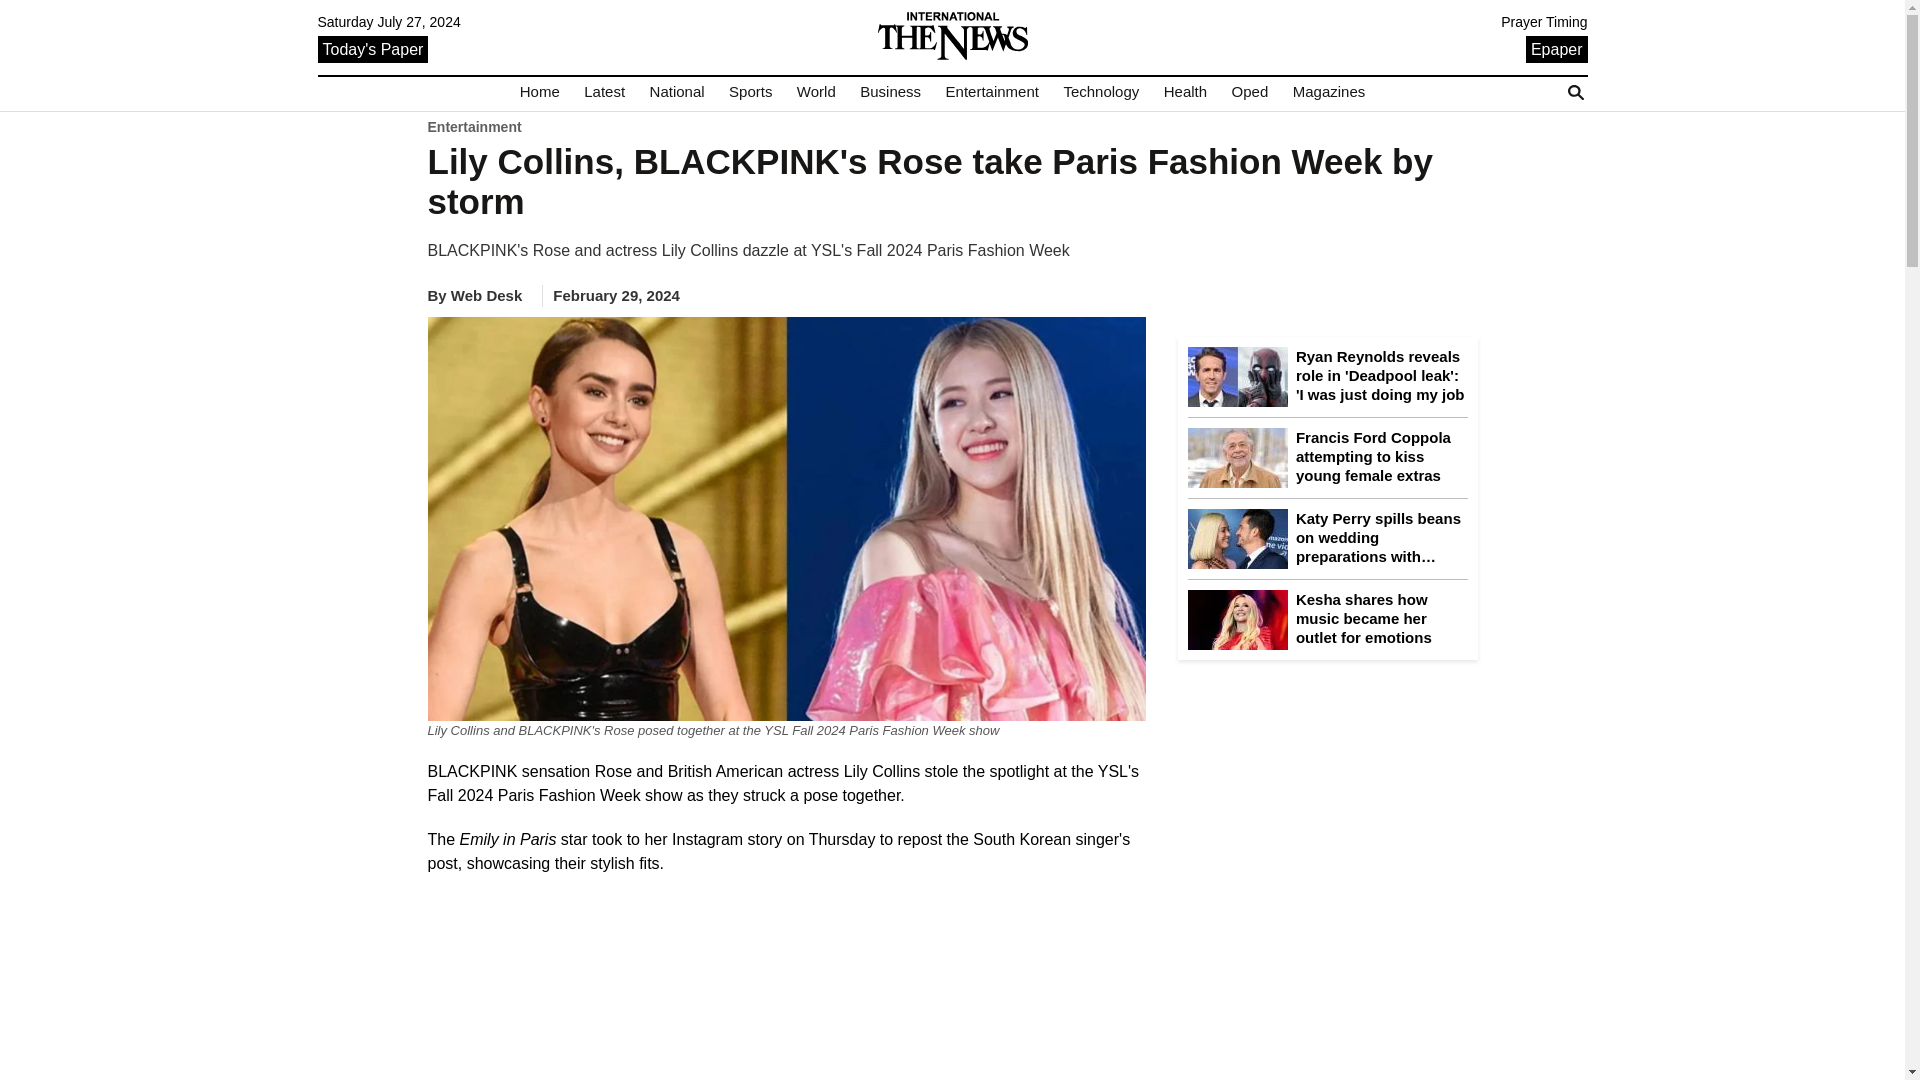 The image size is (1920, 1080). Describe the element at coordinates (1556, 48) in the screenshot. I see `Epaper` at that location.